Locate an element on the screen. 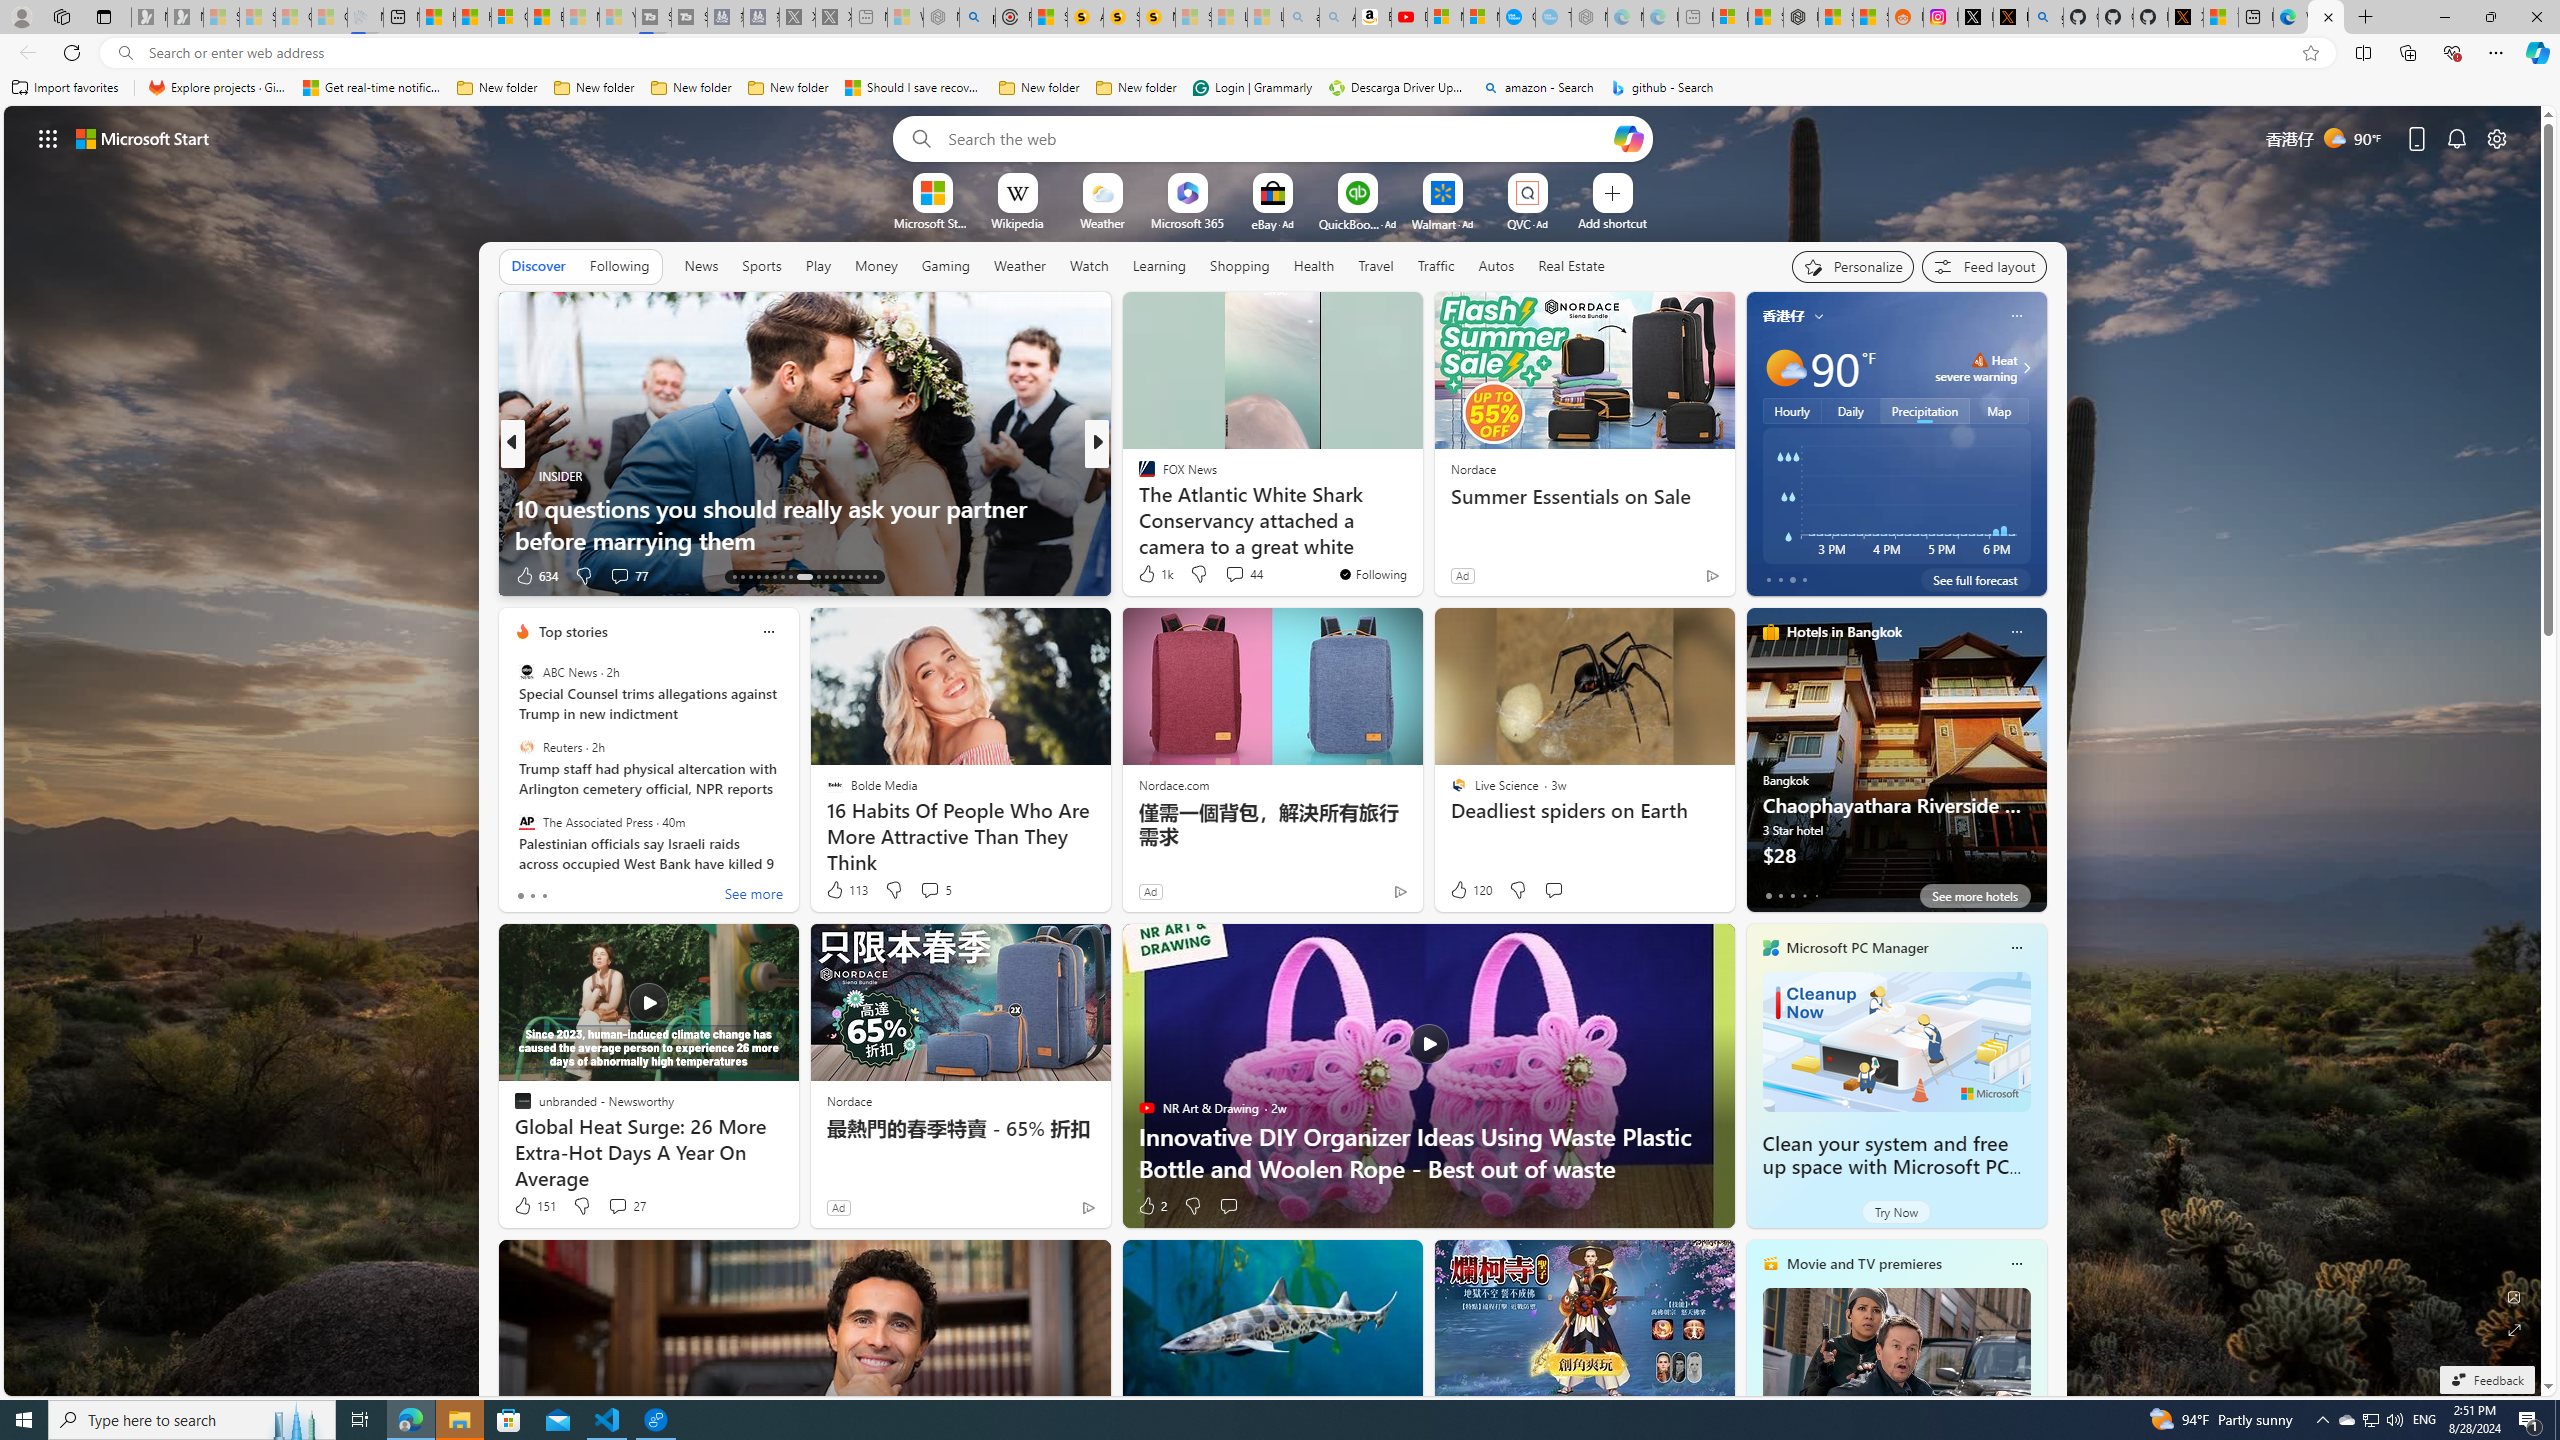 Image resolution: width=2560 pixels, height=1440 pixels. tab-2 is located at coordinates (1792, 895).